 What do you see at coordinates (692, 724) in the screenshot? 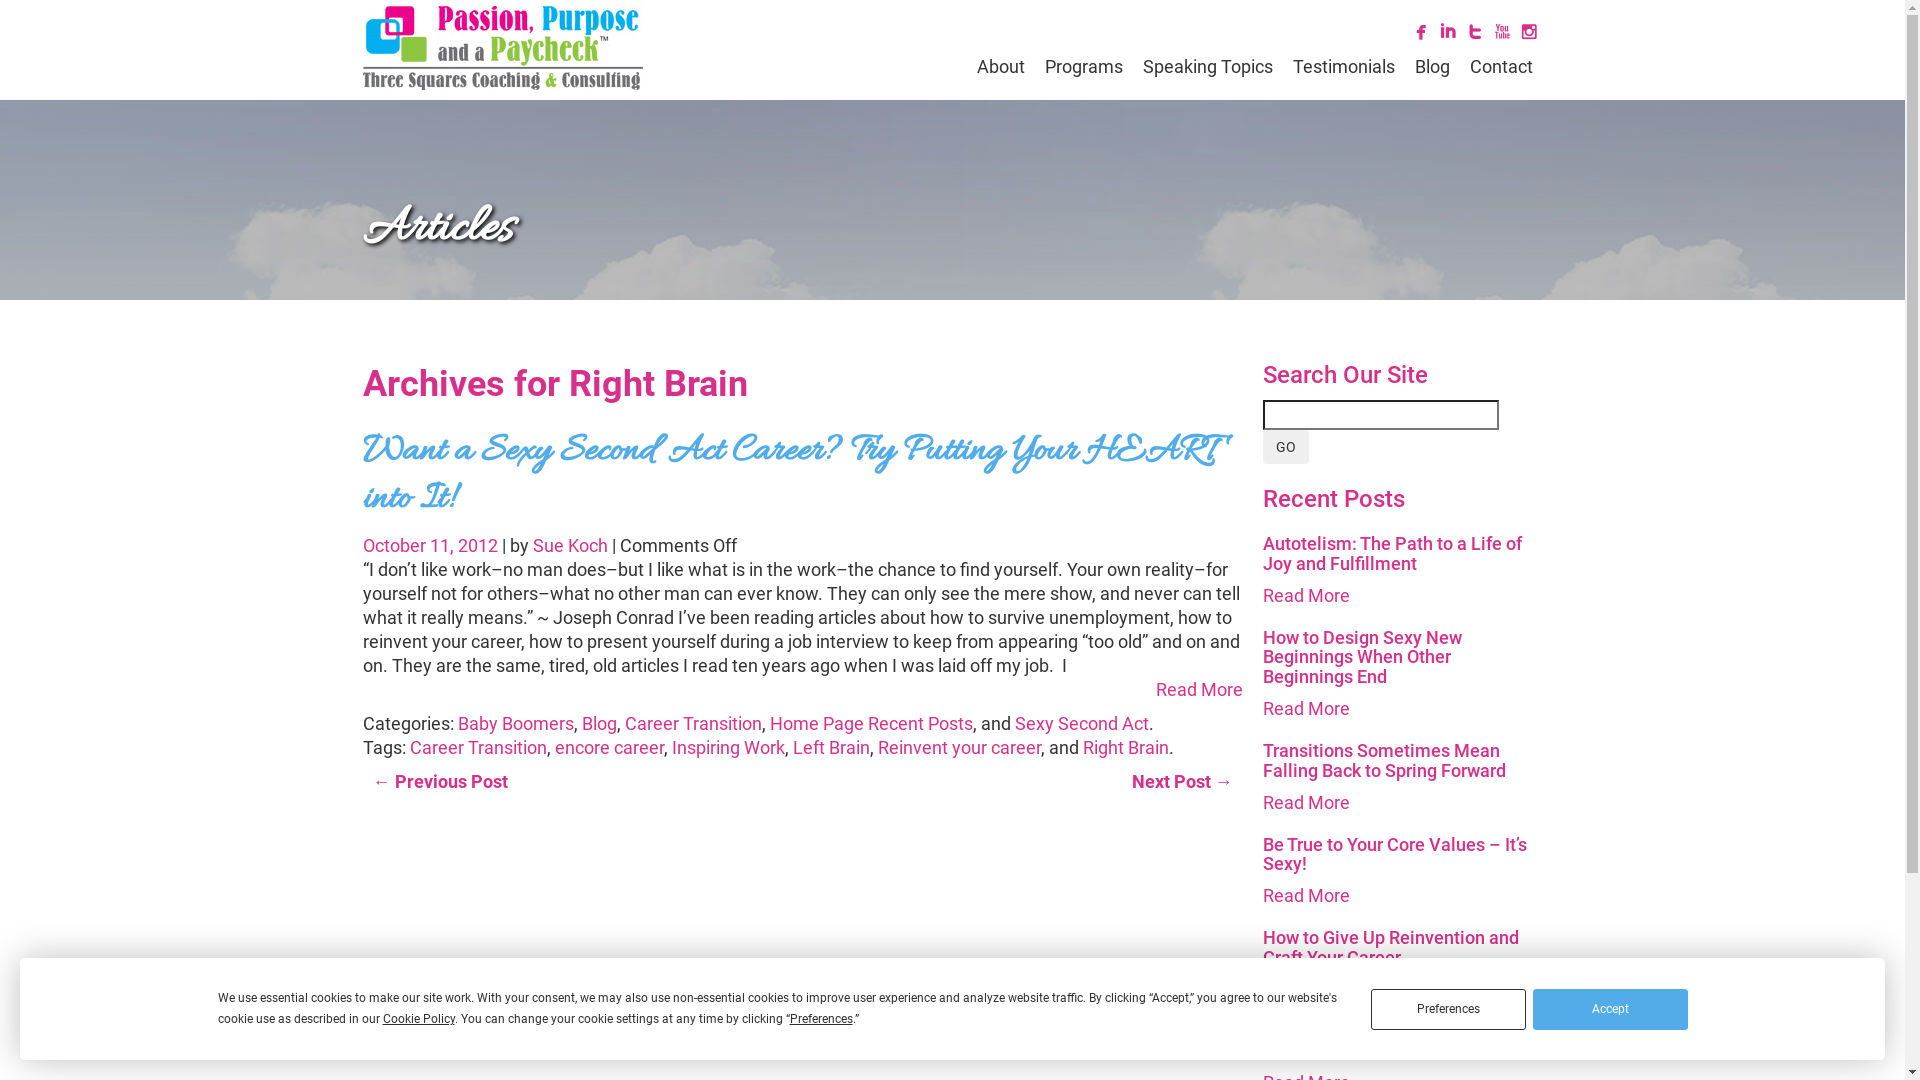
I see `Career Transition` at bounding box center [692, 724].